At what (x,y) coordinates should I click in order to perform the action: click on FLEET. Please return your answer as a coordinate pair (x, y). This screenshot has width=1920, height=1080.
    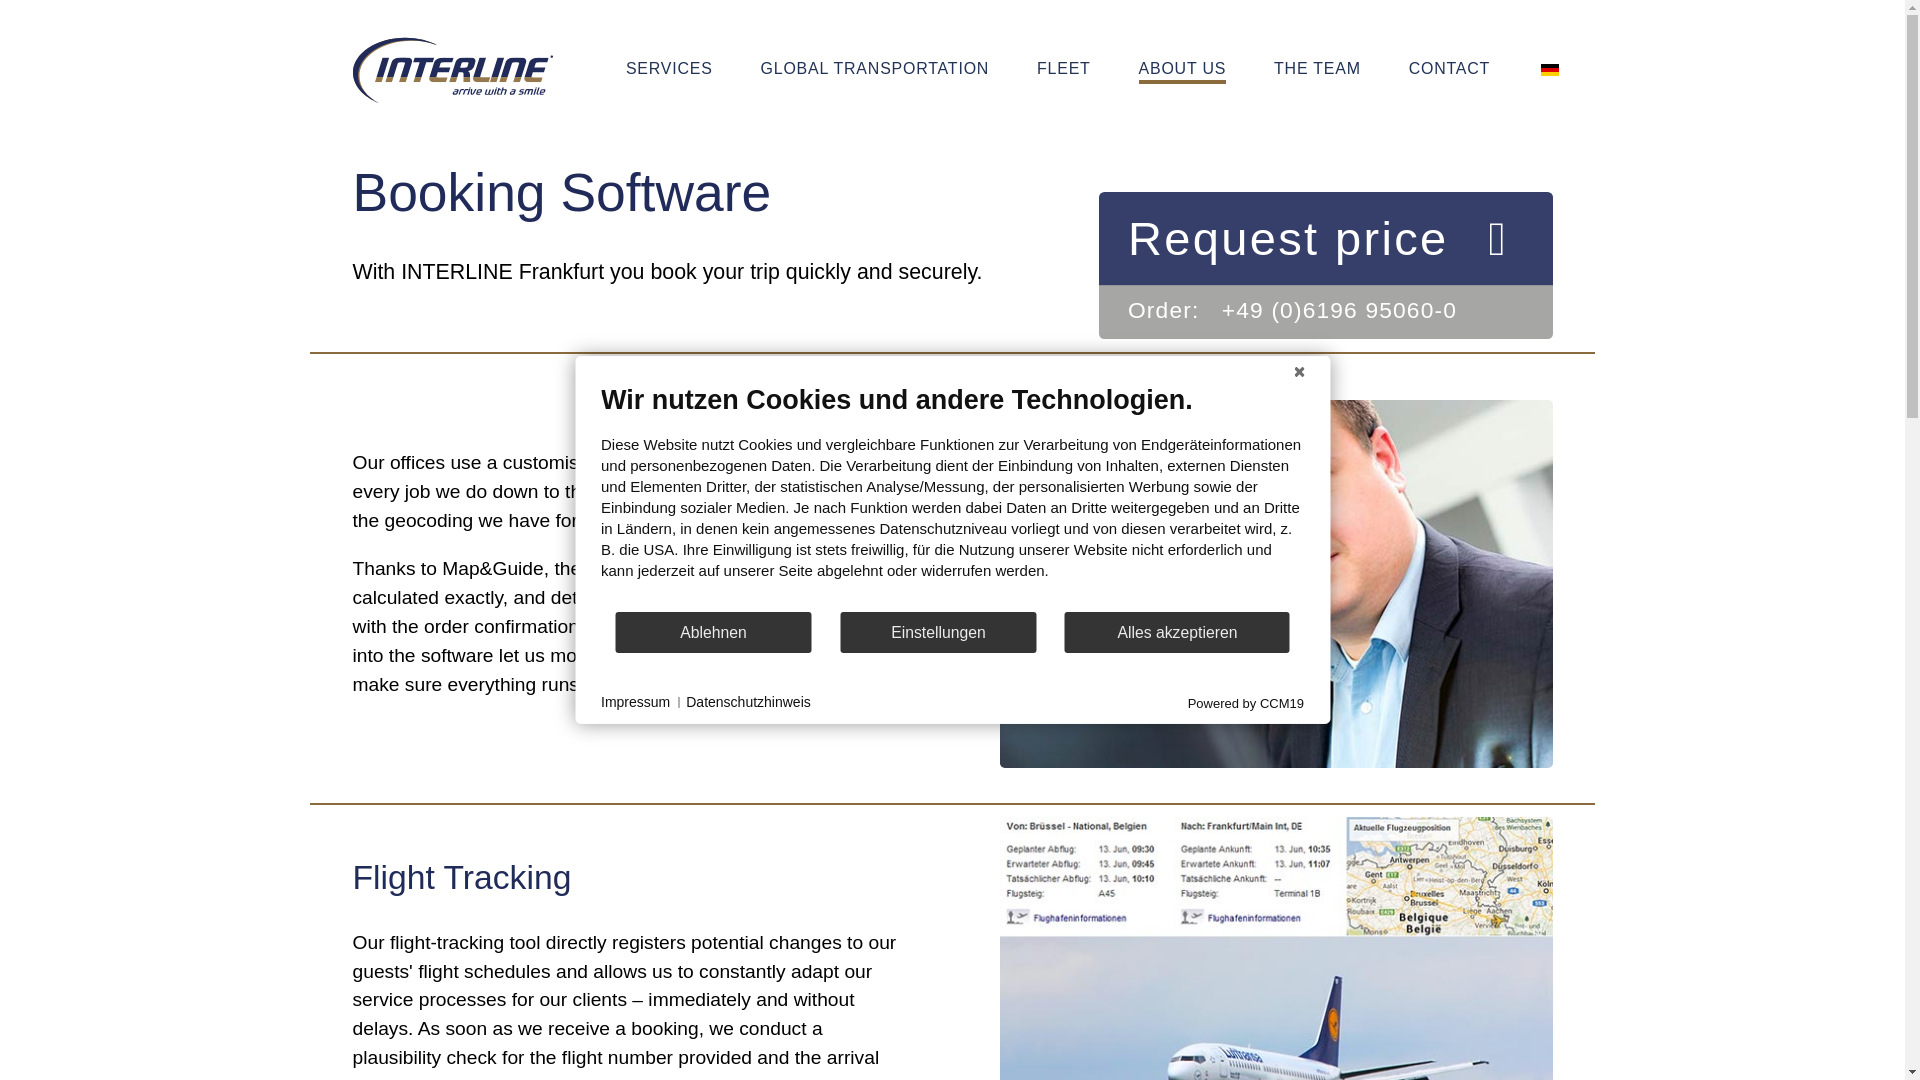
    Looking at the image, I should click on (1064, 70).